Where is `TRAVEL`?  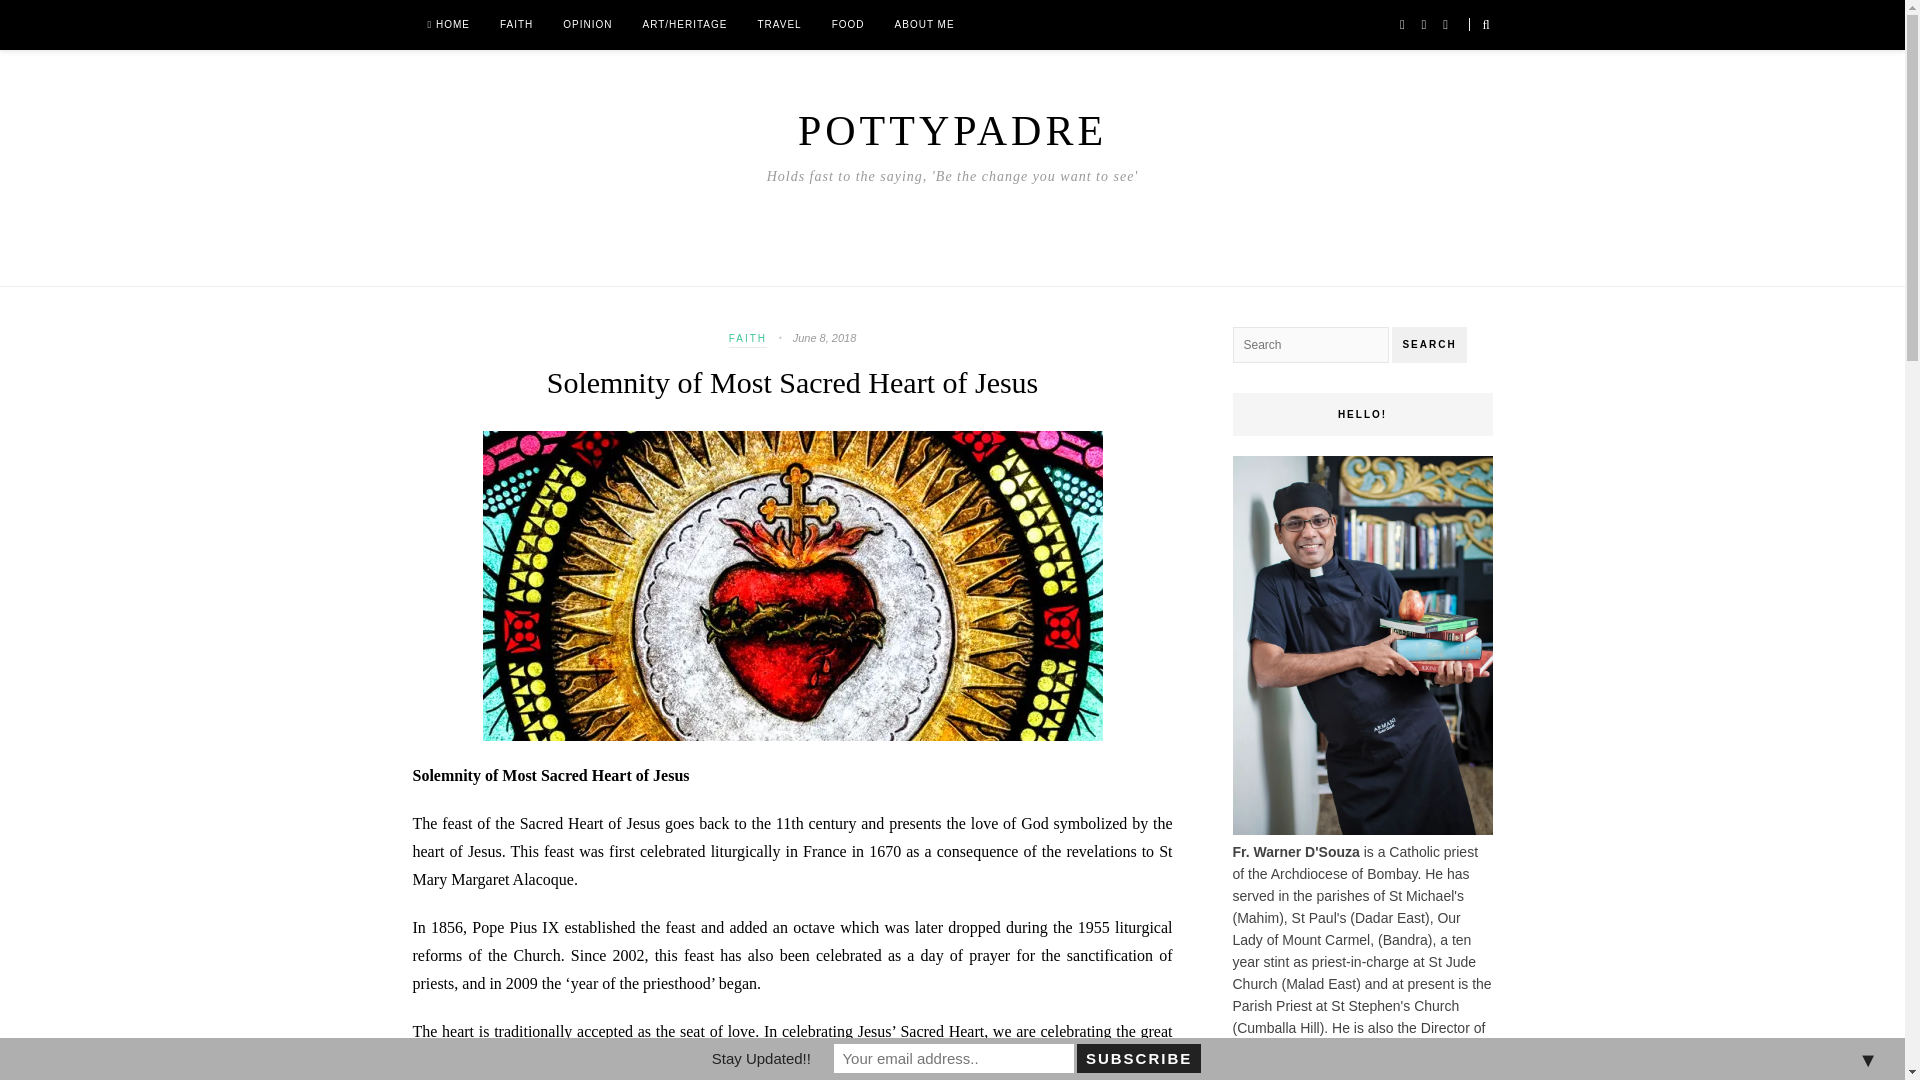 TRAVEL is located at coordinates (778, 24).